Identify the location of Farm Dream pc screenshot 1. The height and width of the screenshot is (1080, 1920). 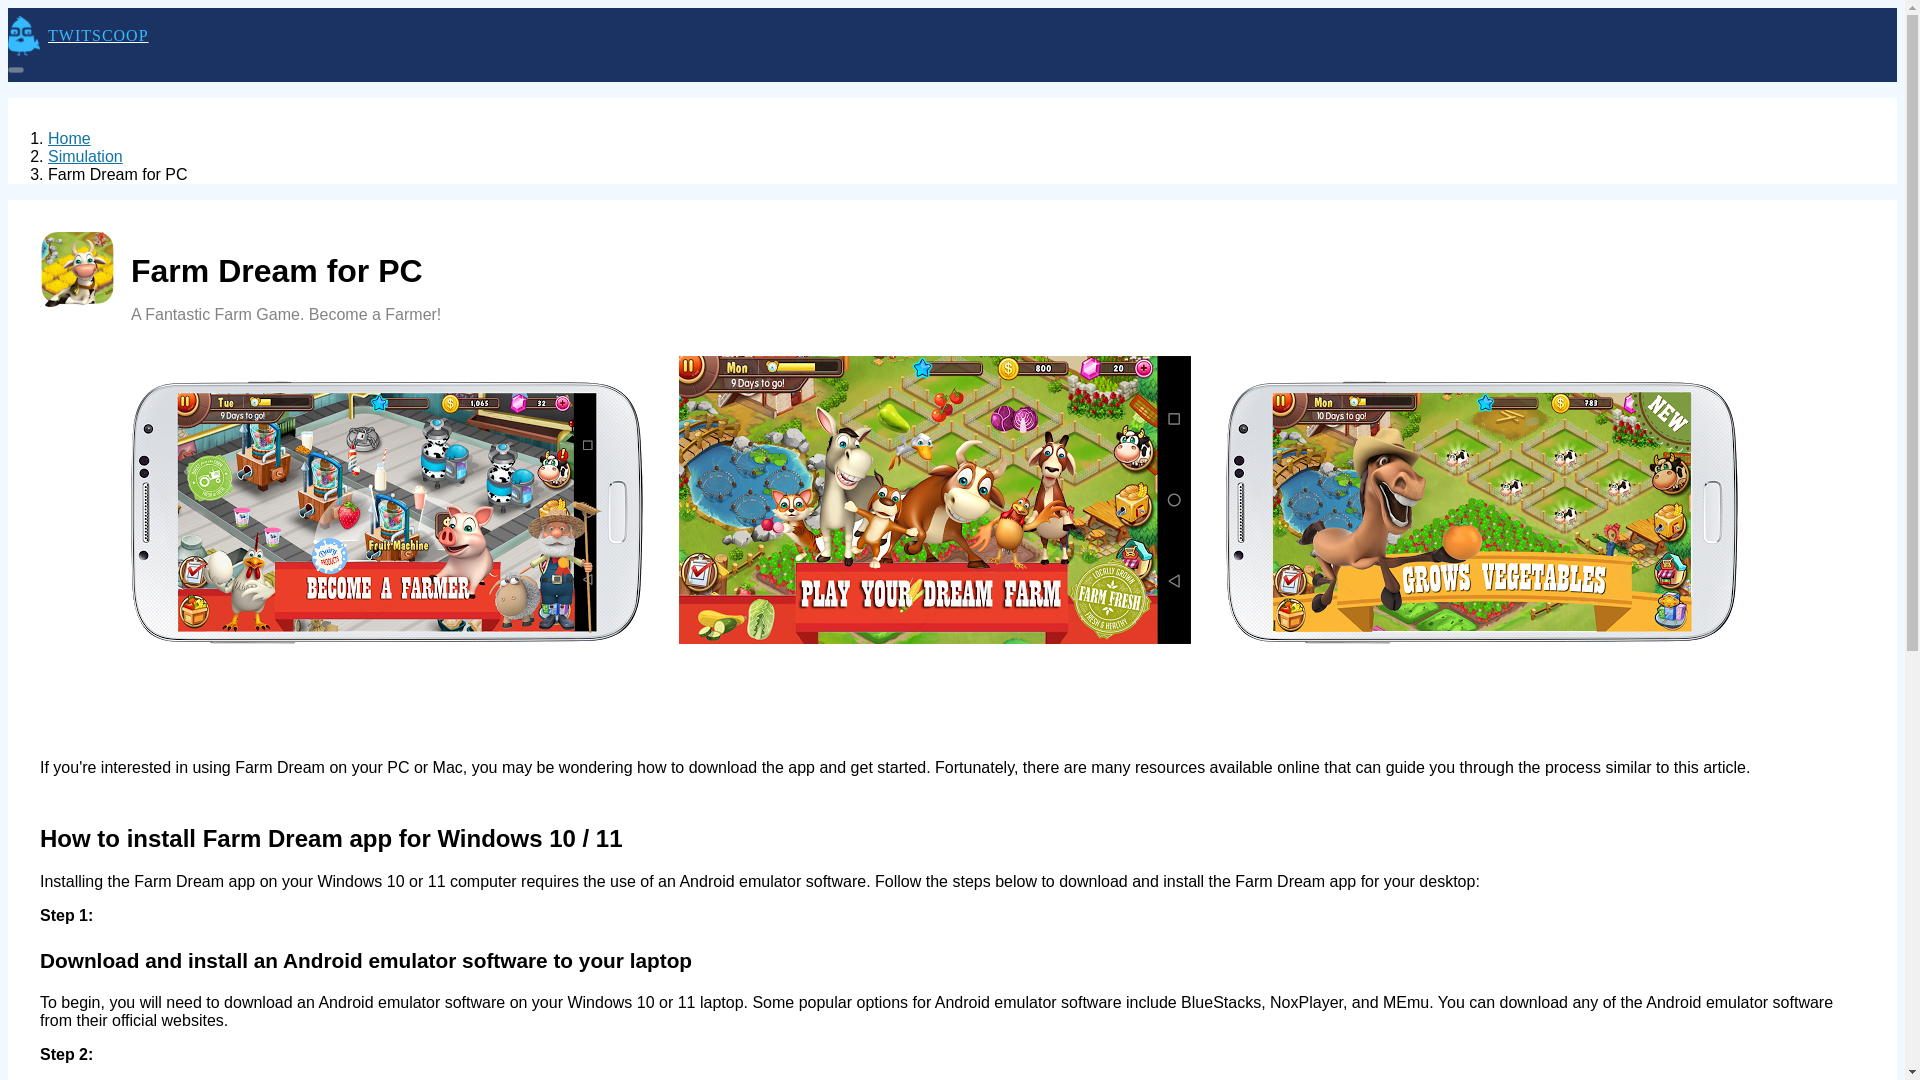
(1482, 512).